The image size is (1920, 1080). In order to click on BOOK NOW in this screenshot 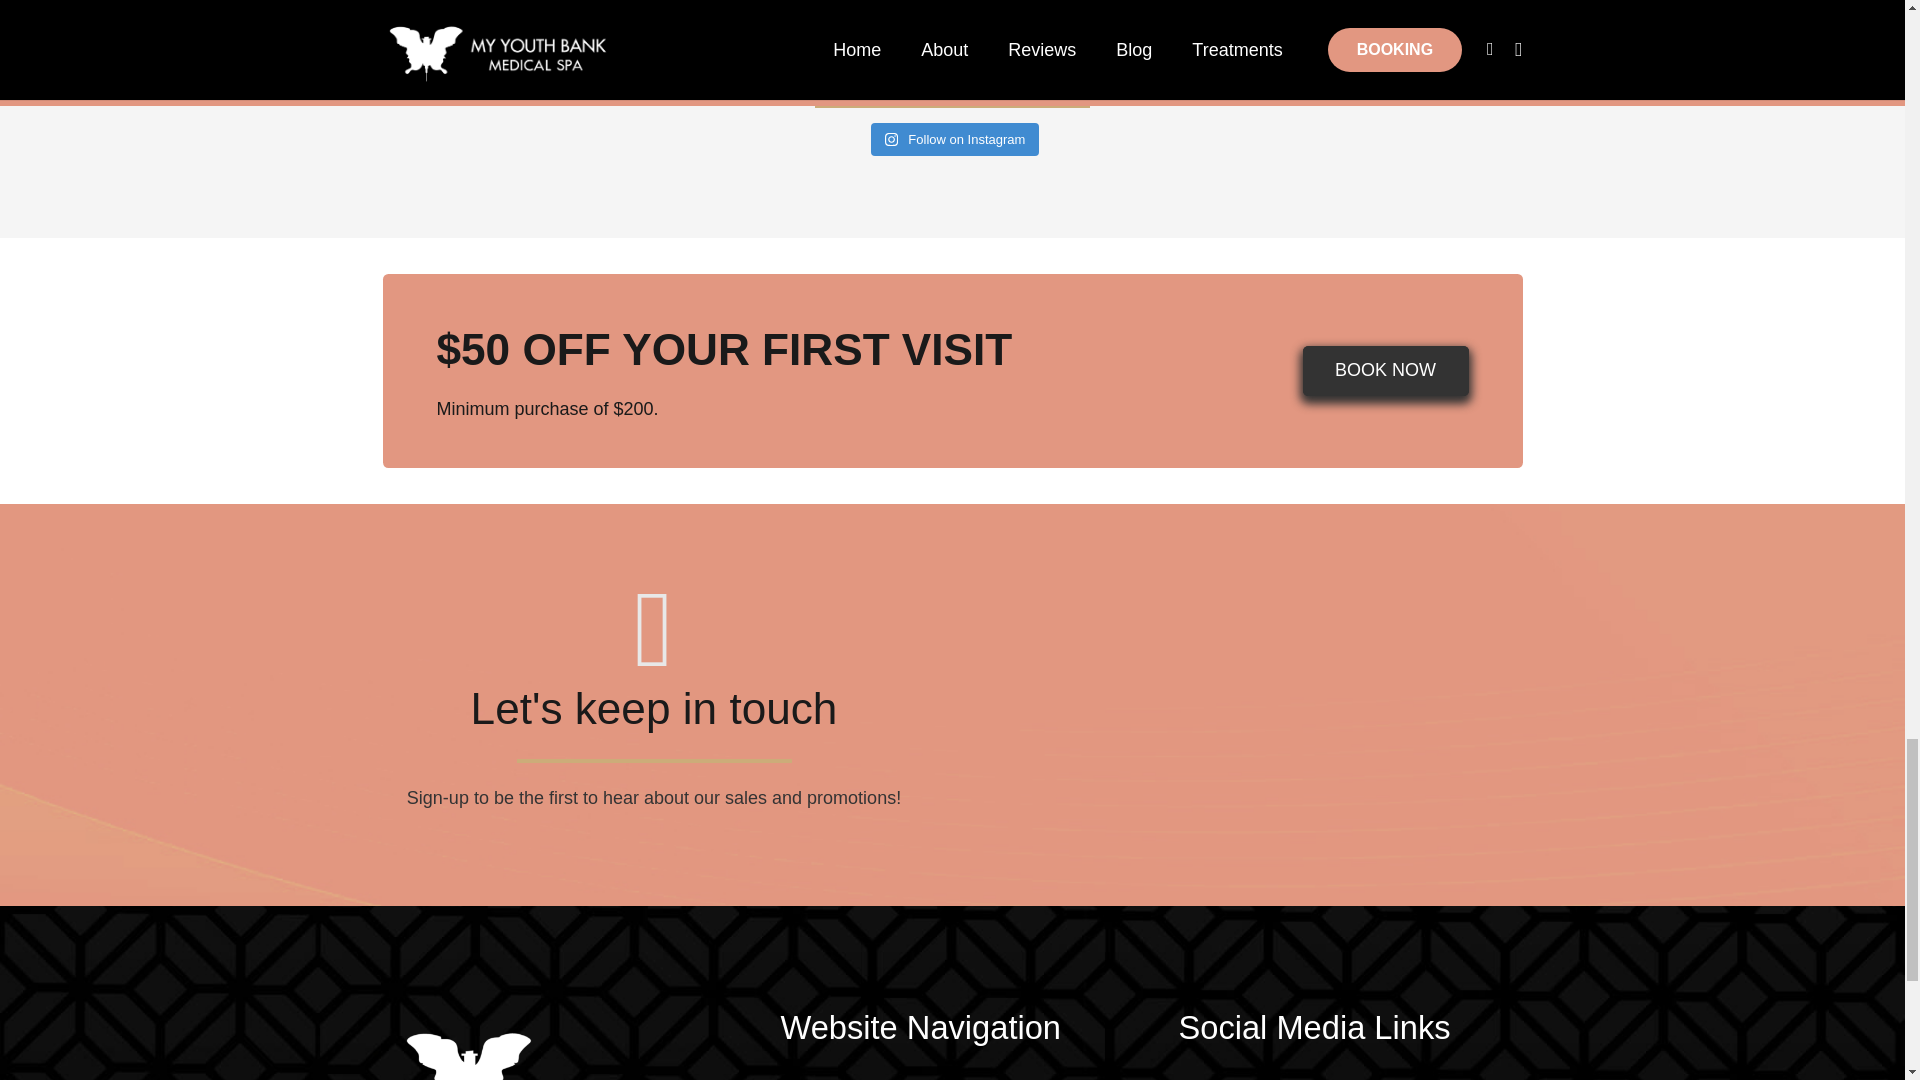, I will do `click(1386, 370)`.